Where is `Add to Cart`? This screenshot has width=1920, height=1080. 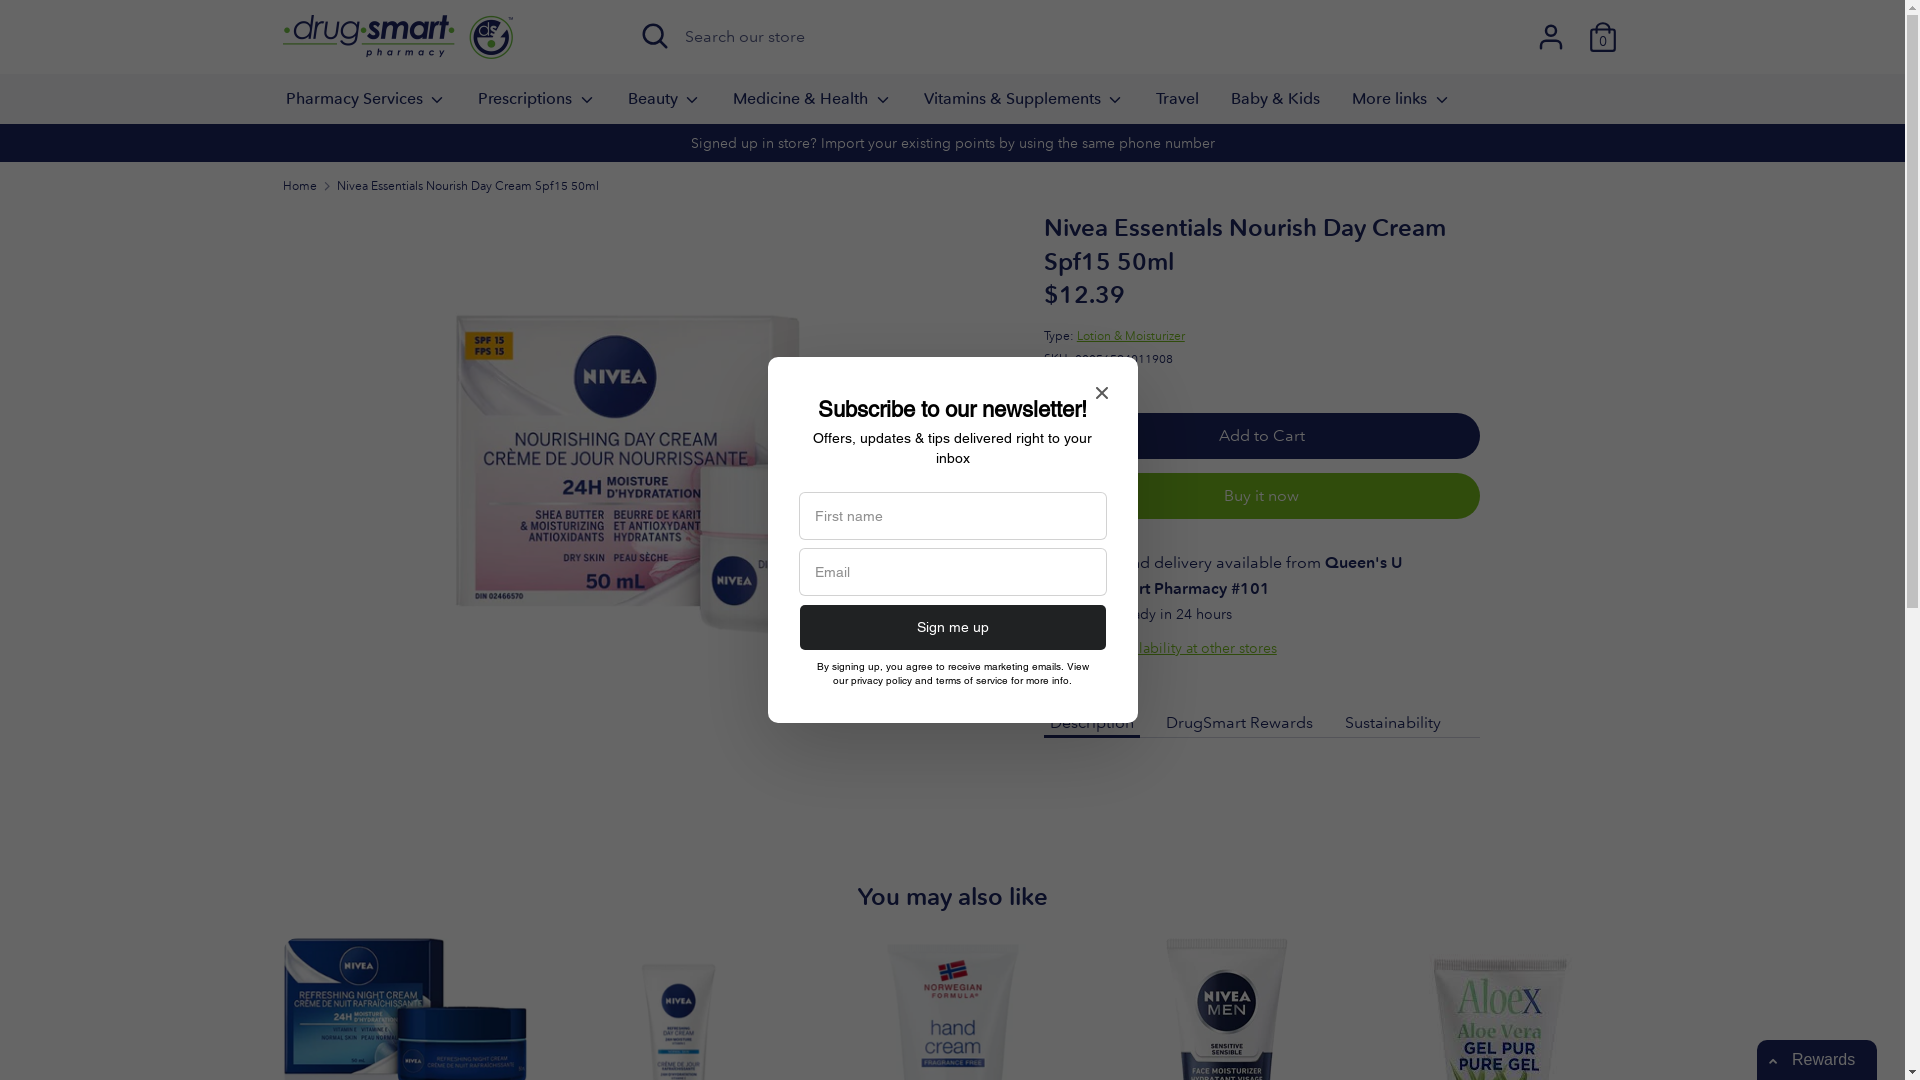
Add to Cart is located at coordinates (1262, 436).